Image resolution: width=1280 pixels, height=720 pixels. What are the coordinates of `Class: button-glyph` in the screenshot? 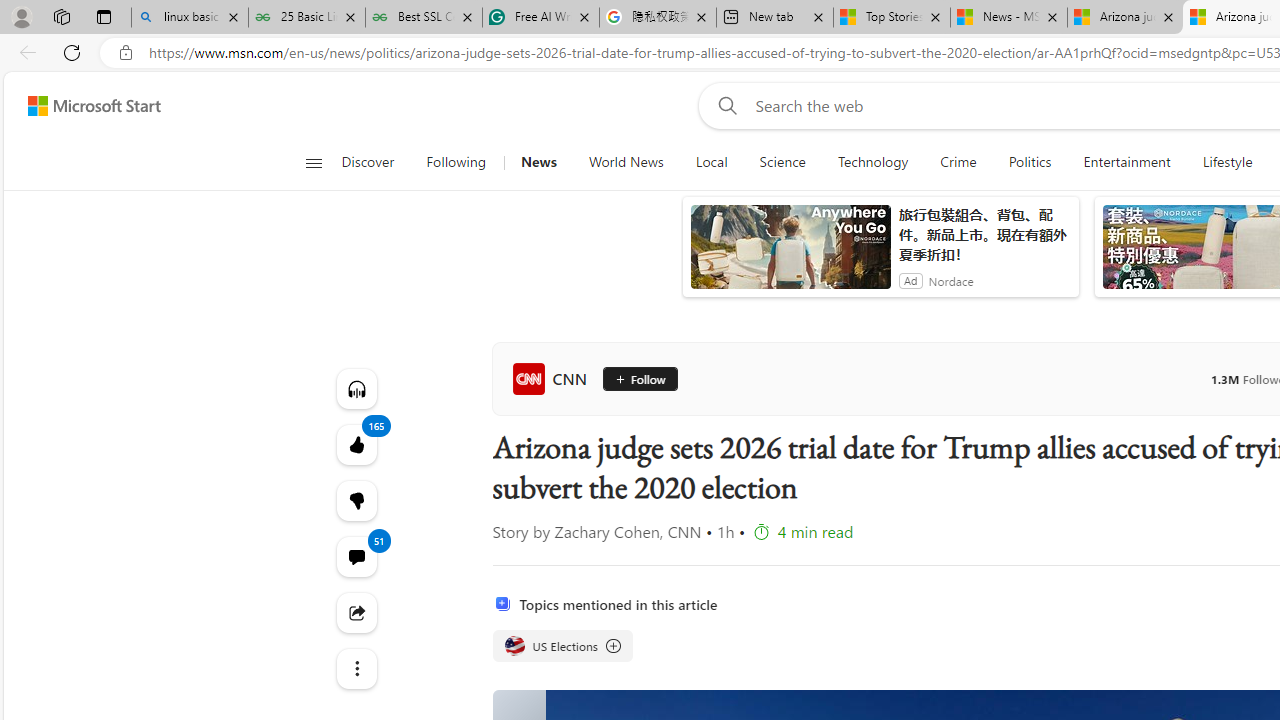 It's located at (313, 162).